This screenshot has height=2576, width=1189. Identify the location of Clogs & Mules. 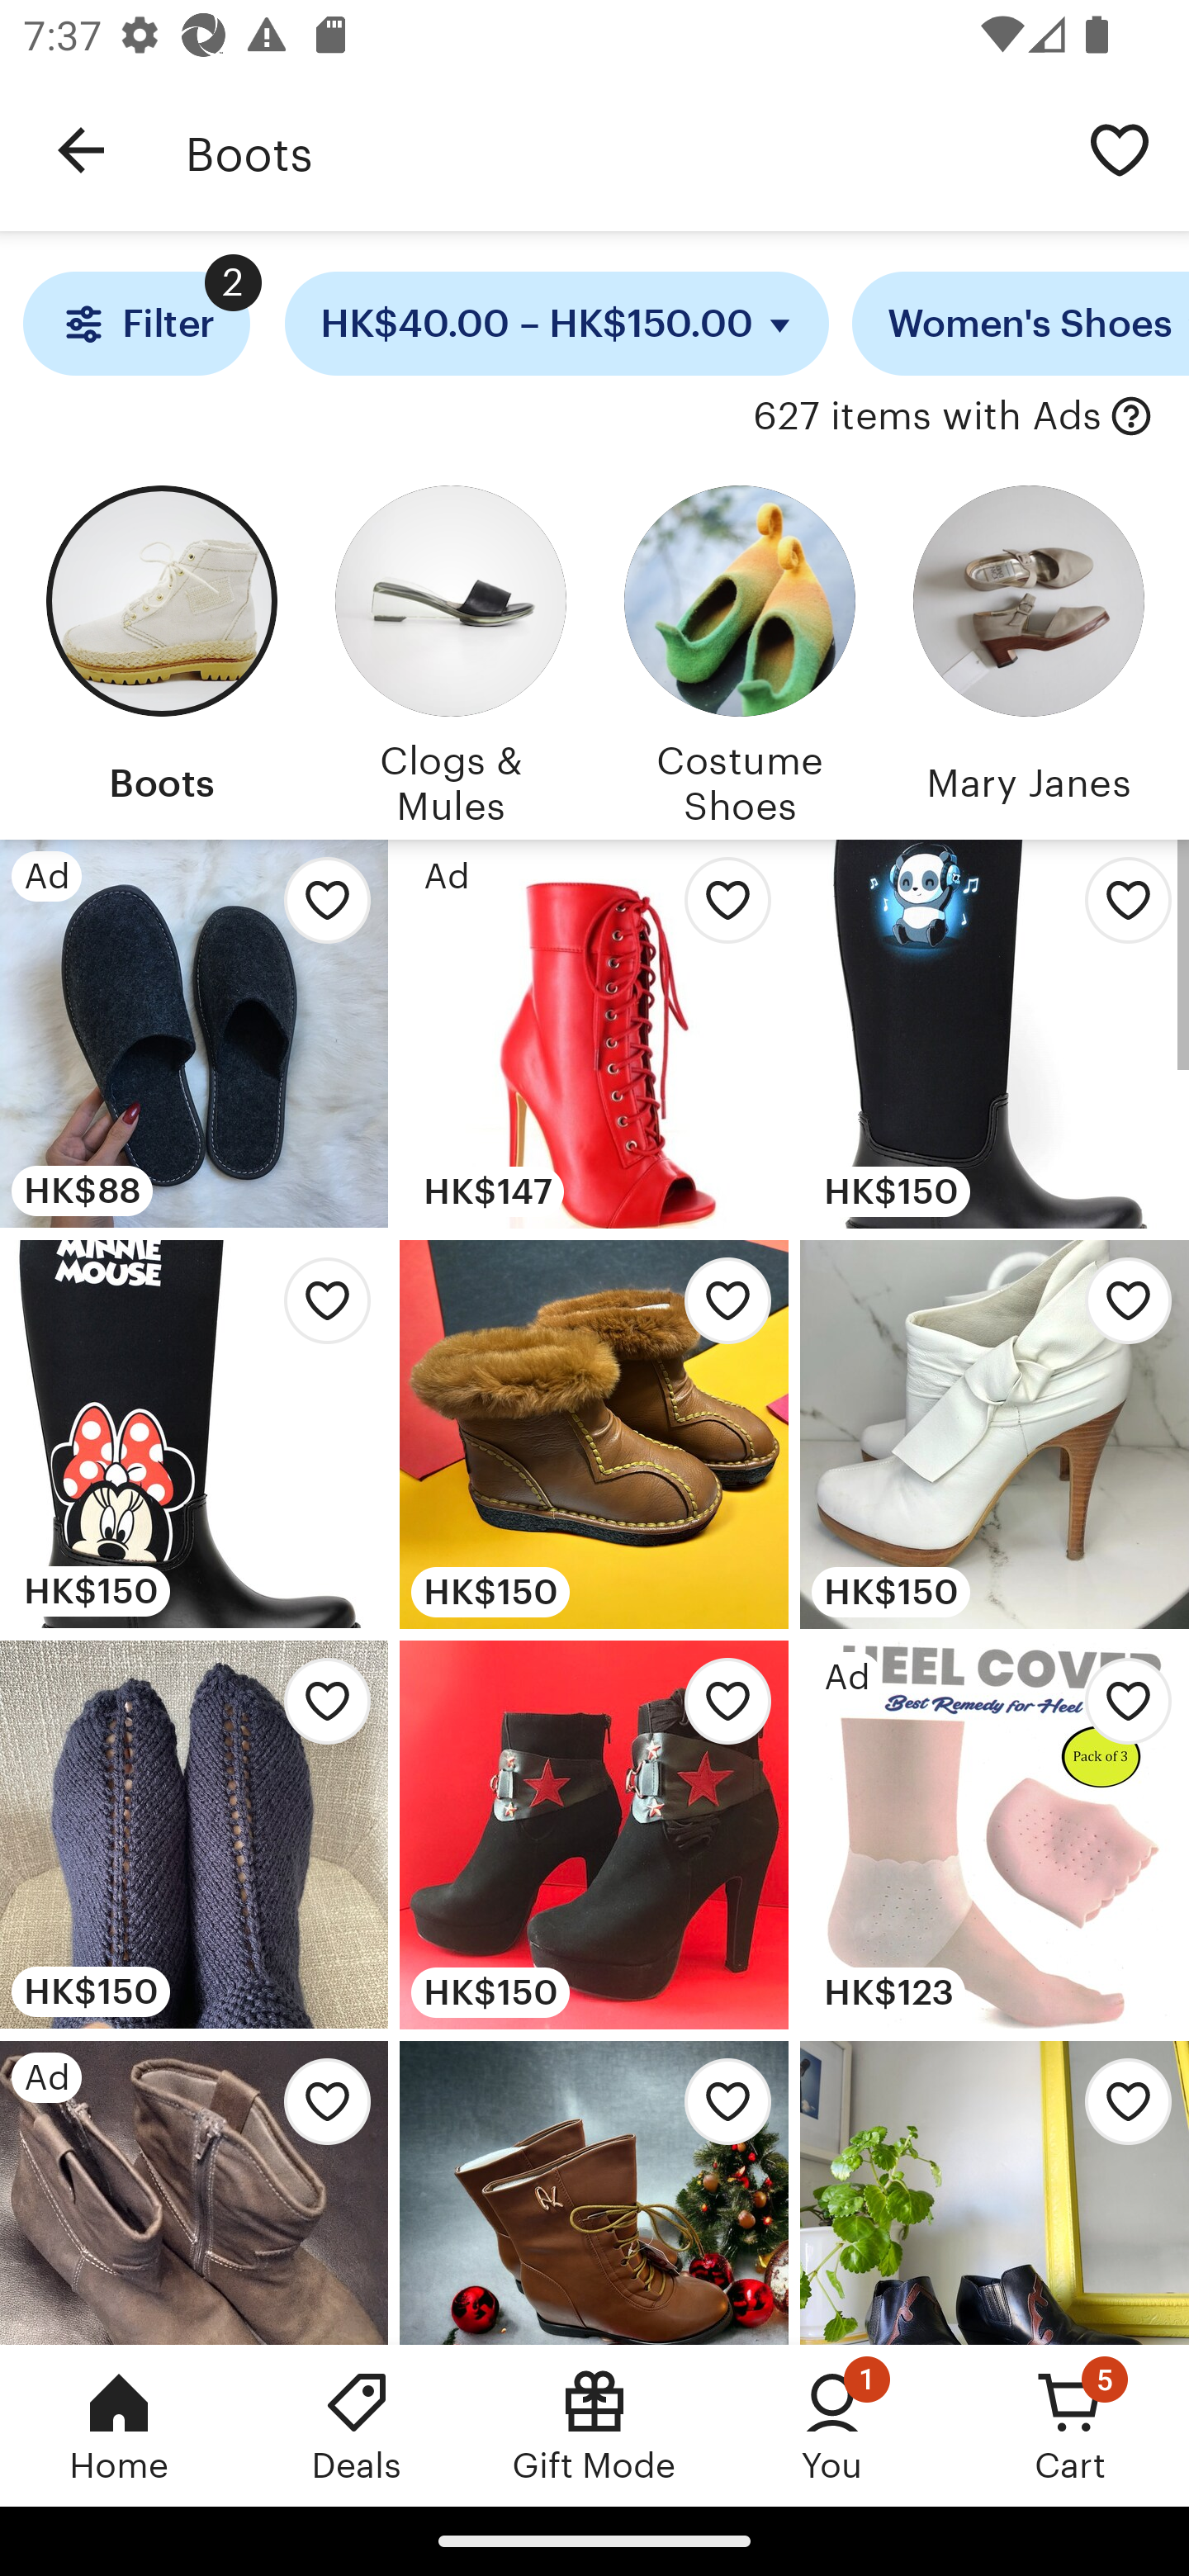
(450, 651).